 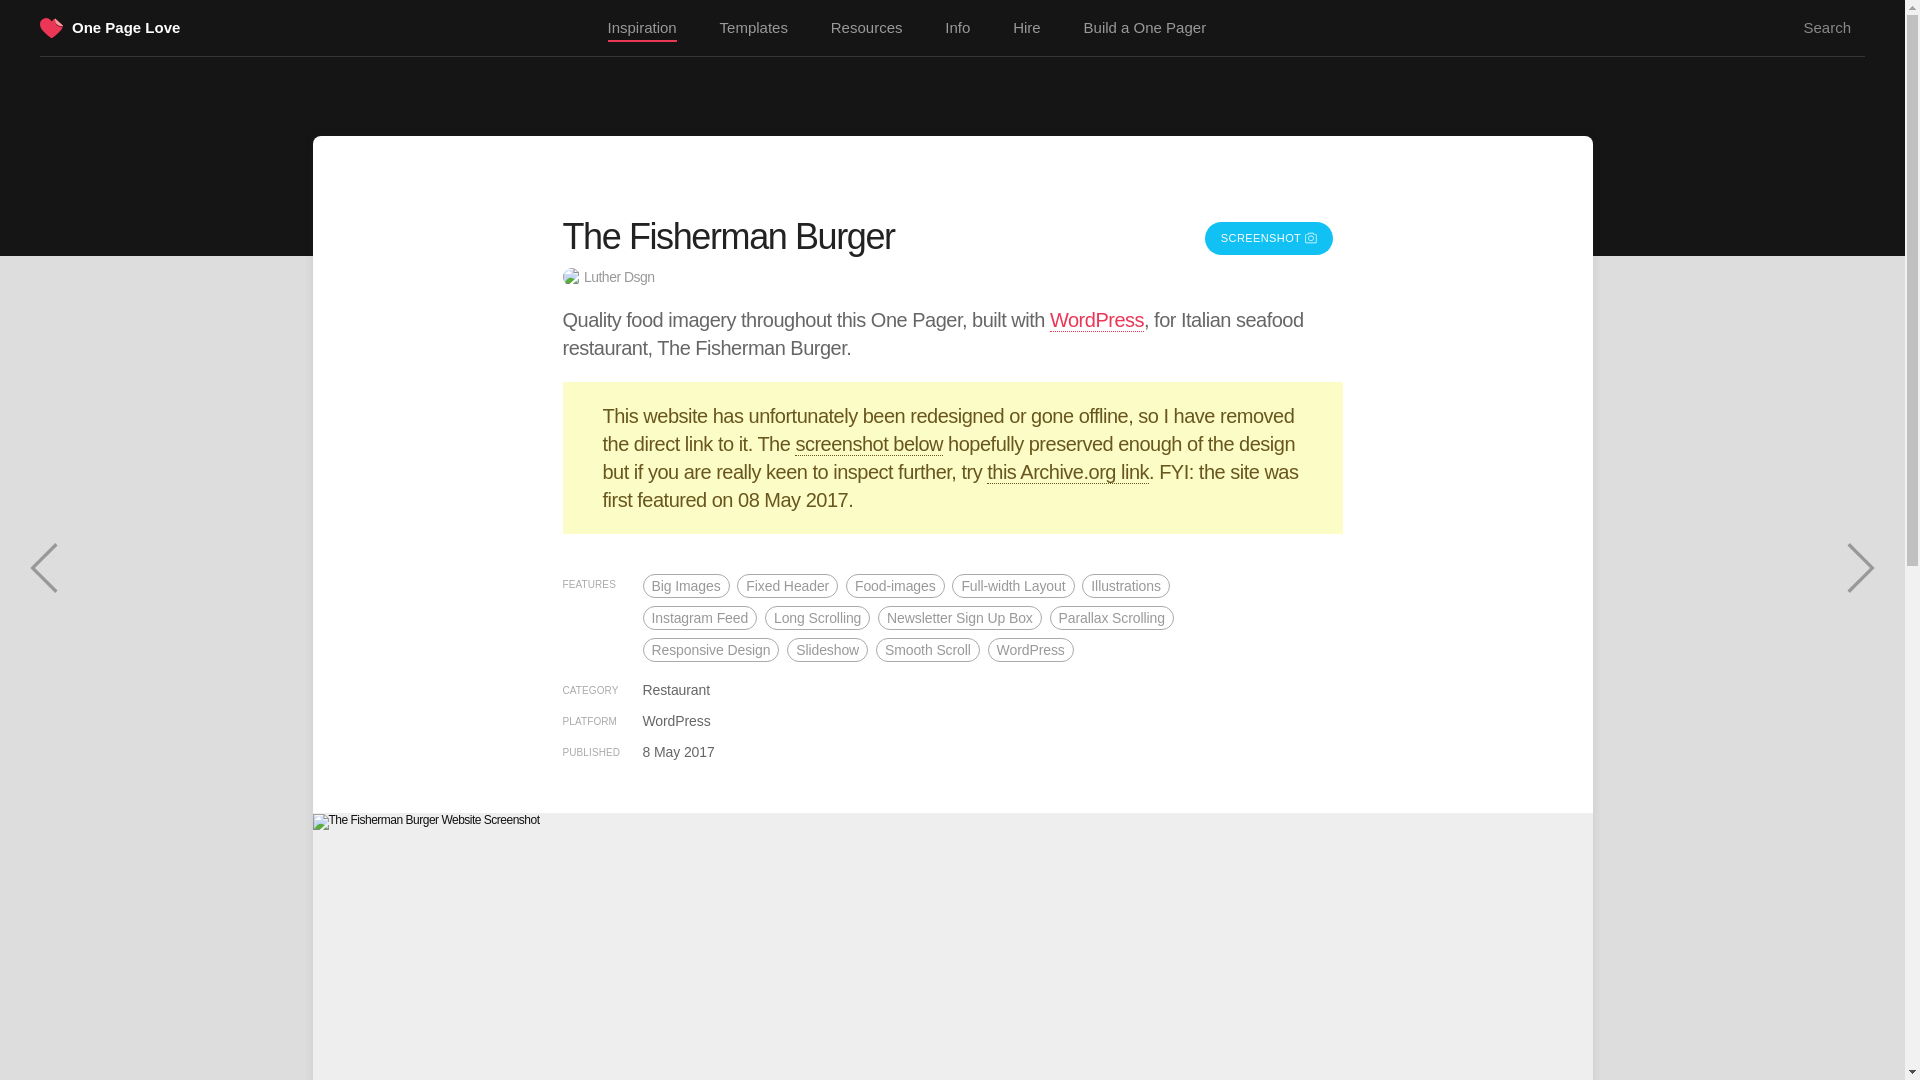 What do you see at coordinates (754, 28) in the screenshot?
I see `Find One Page website templates` at bounding box center [754, 28].